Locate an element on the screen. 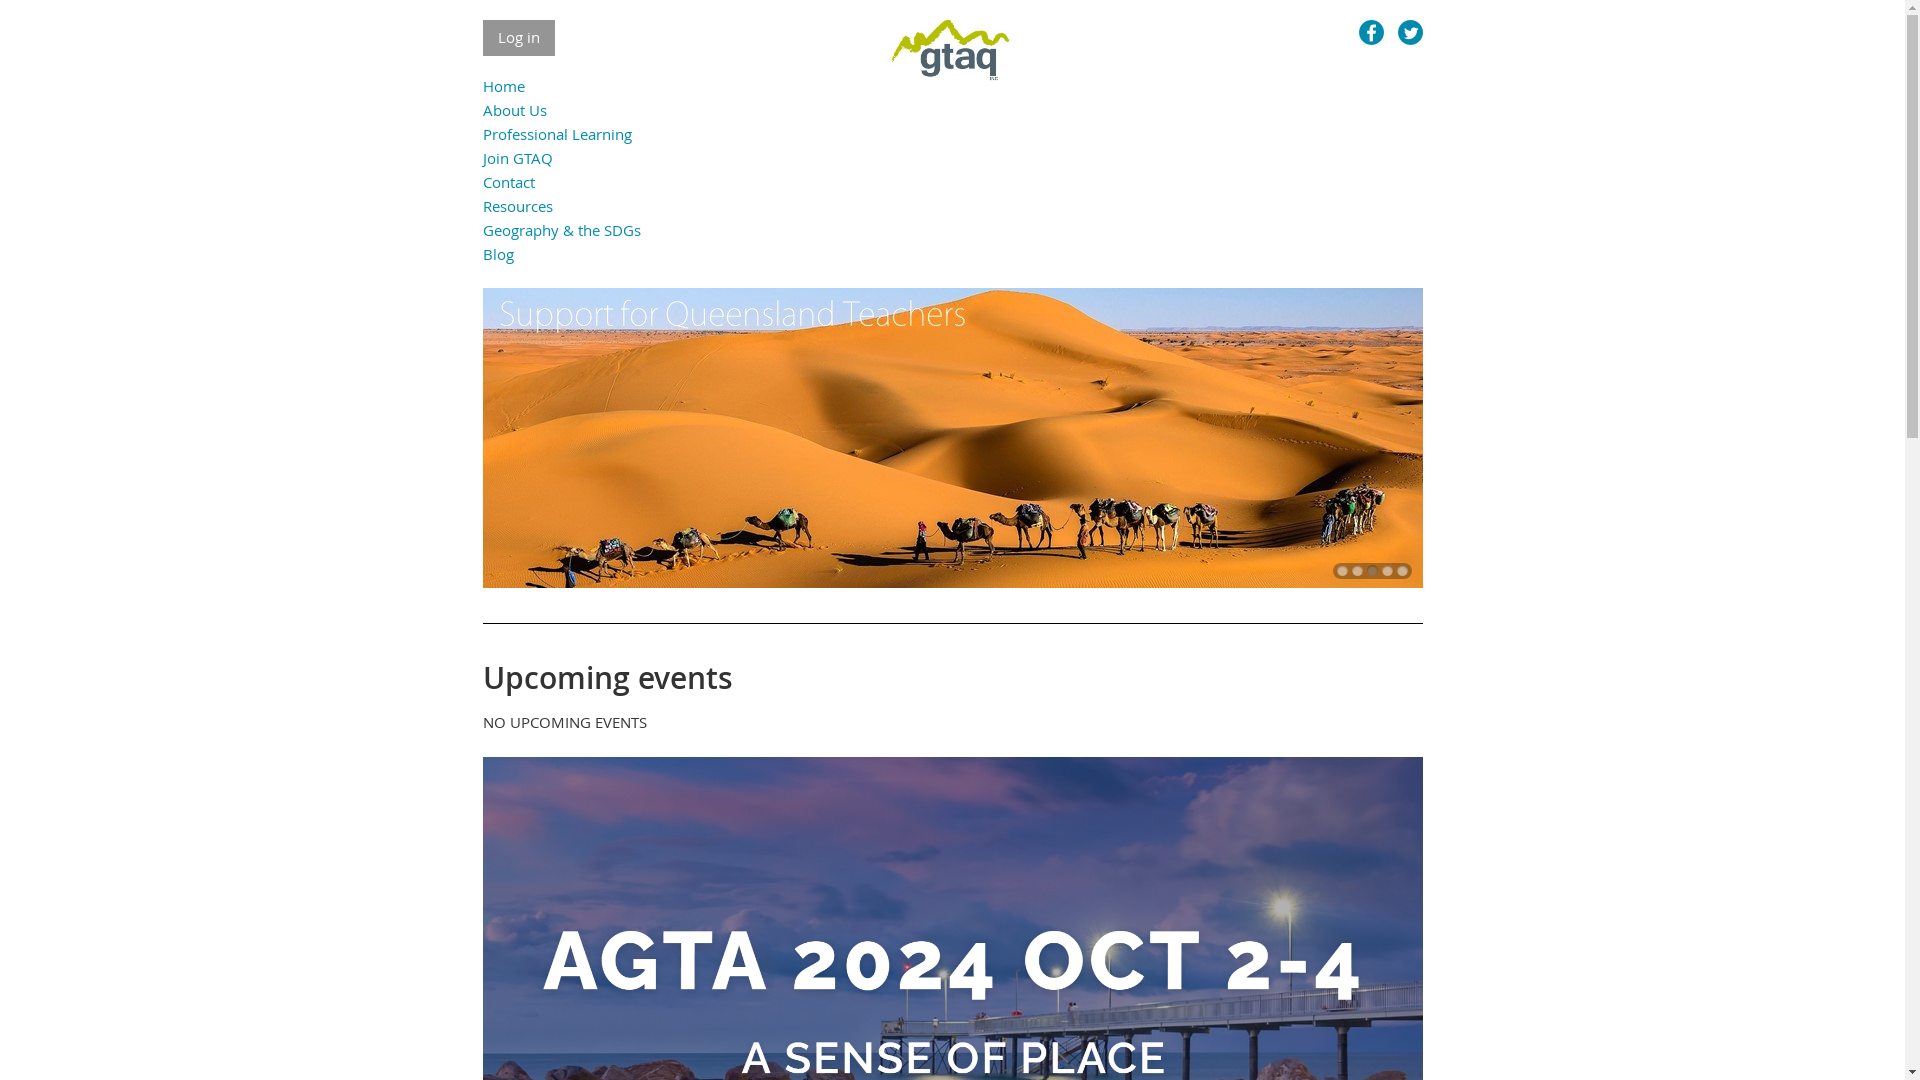 The image size is (1920, 1080). Join GTAQ is located at coordinates (517, 158).